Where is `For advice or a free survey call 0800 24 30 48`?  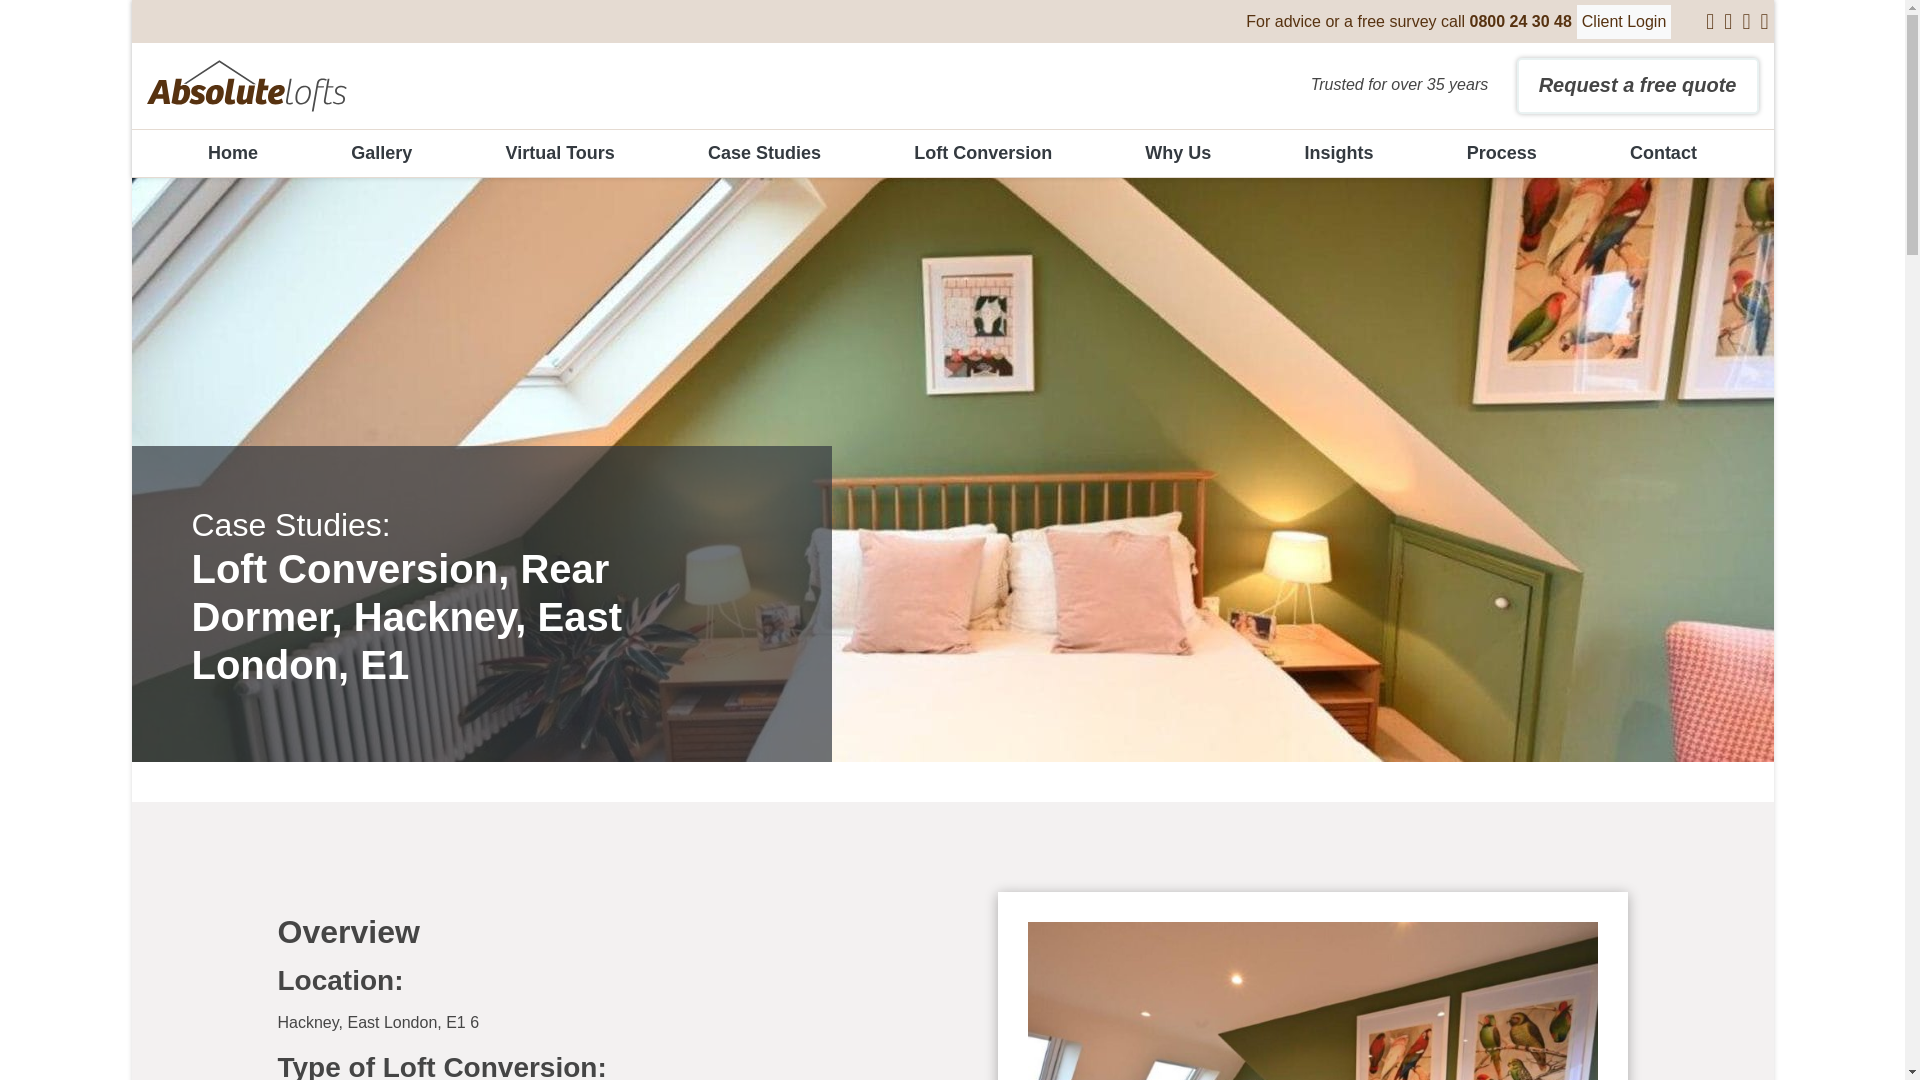
For advice or a free survey call 0800 24 30 48 is located at coordinates (1408, 20).